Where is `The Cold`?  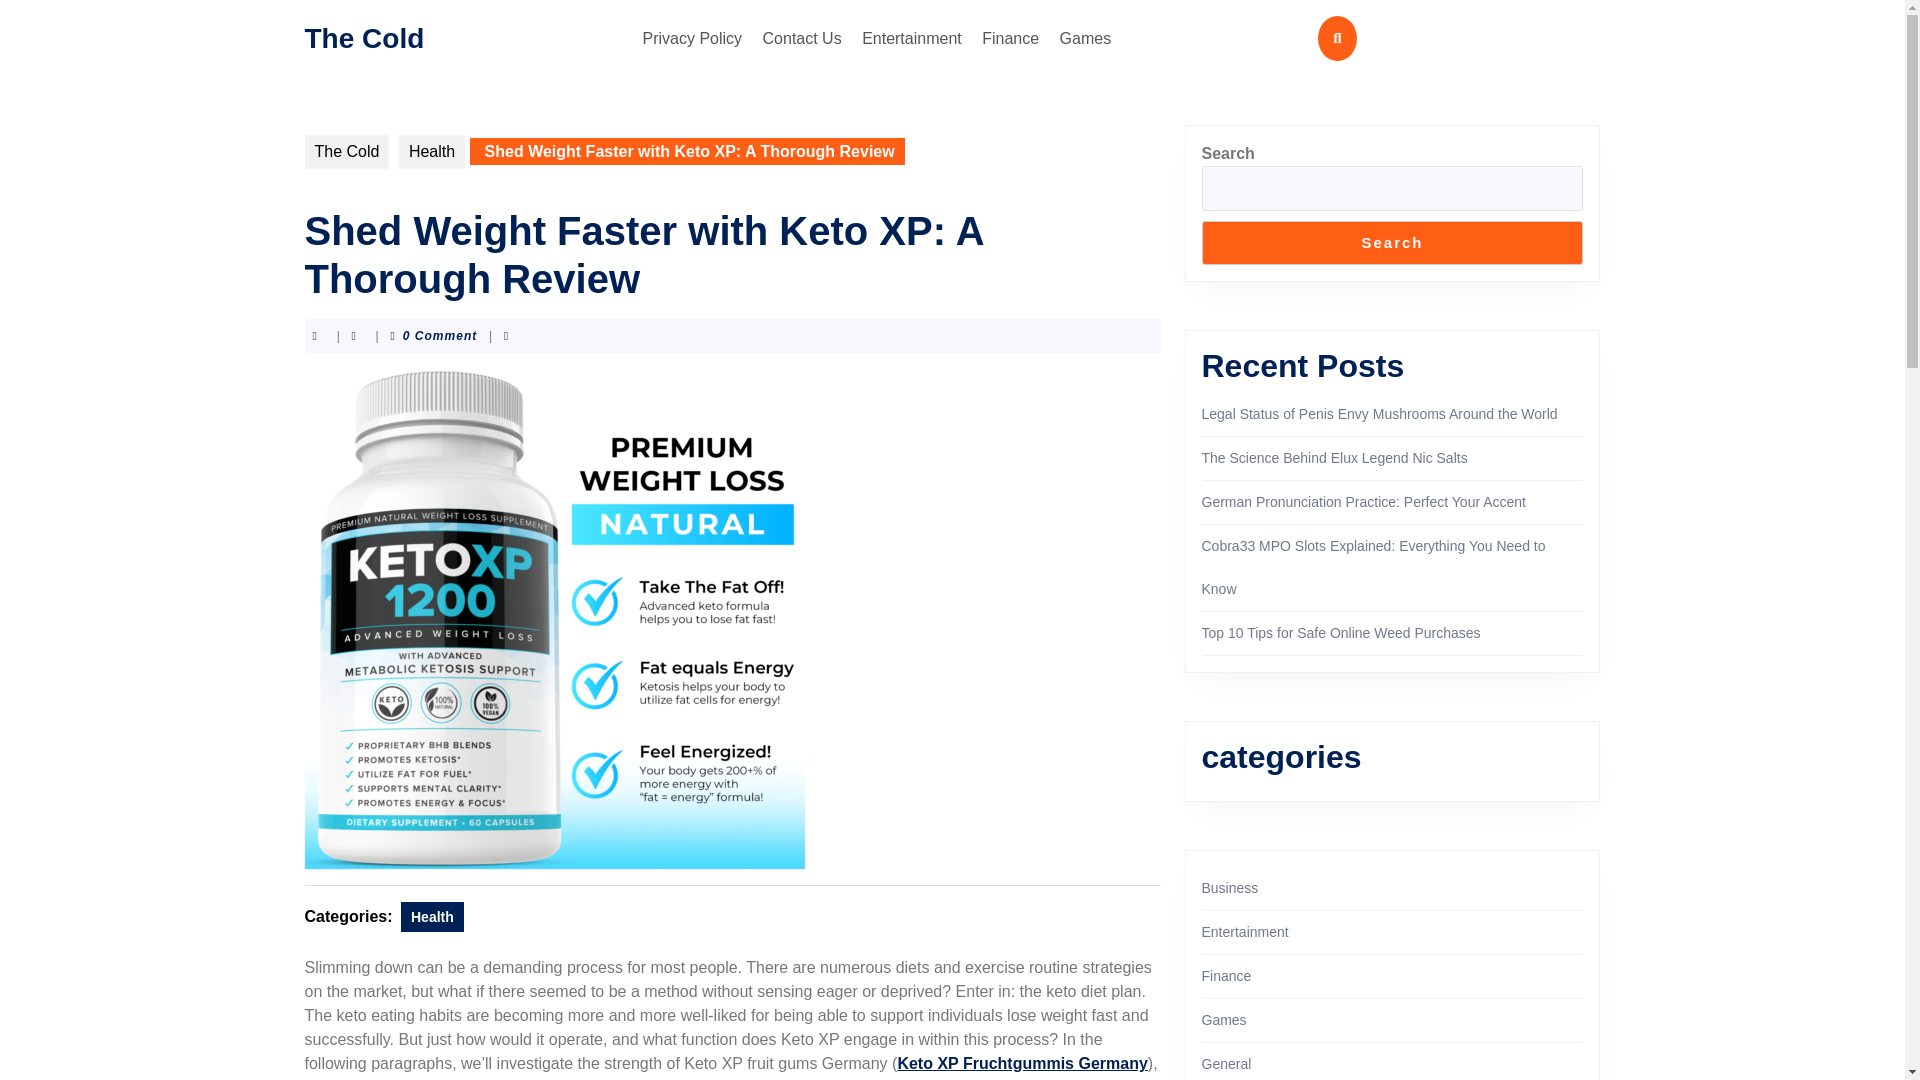
The Cold is located at coordinates (364, 36).